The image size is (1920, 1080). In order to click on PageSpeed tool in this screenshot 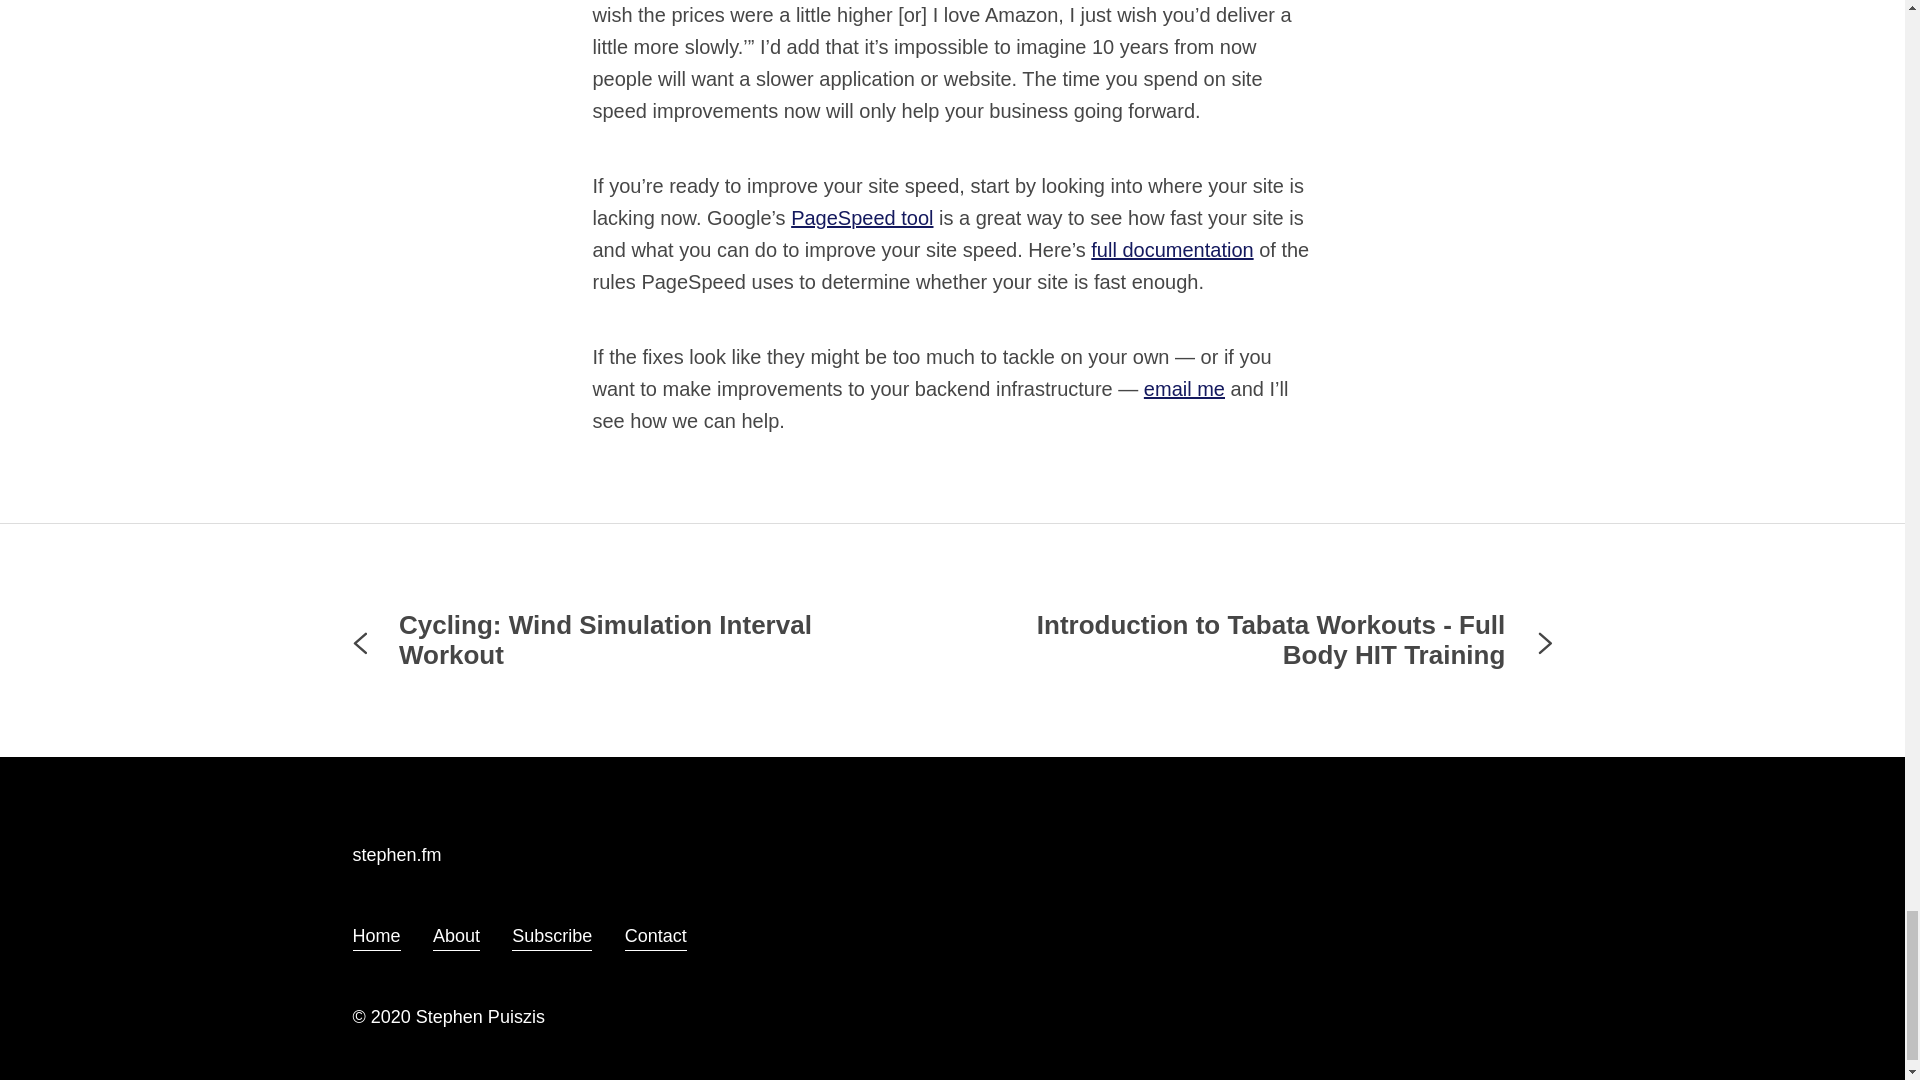, I will do `click(862, 218)`.